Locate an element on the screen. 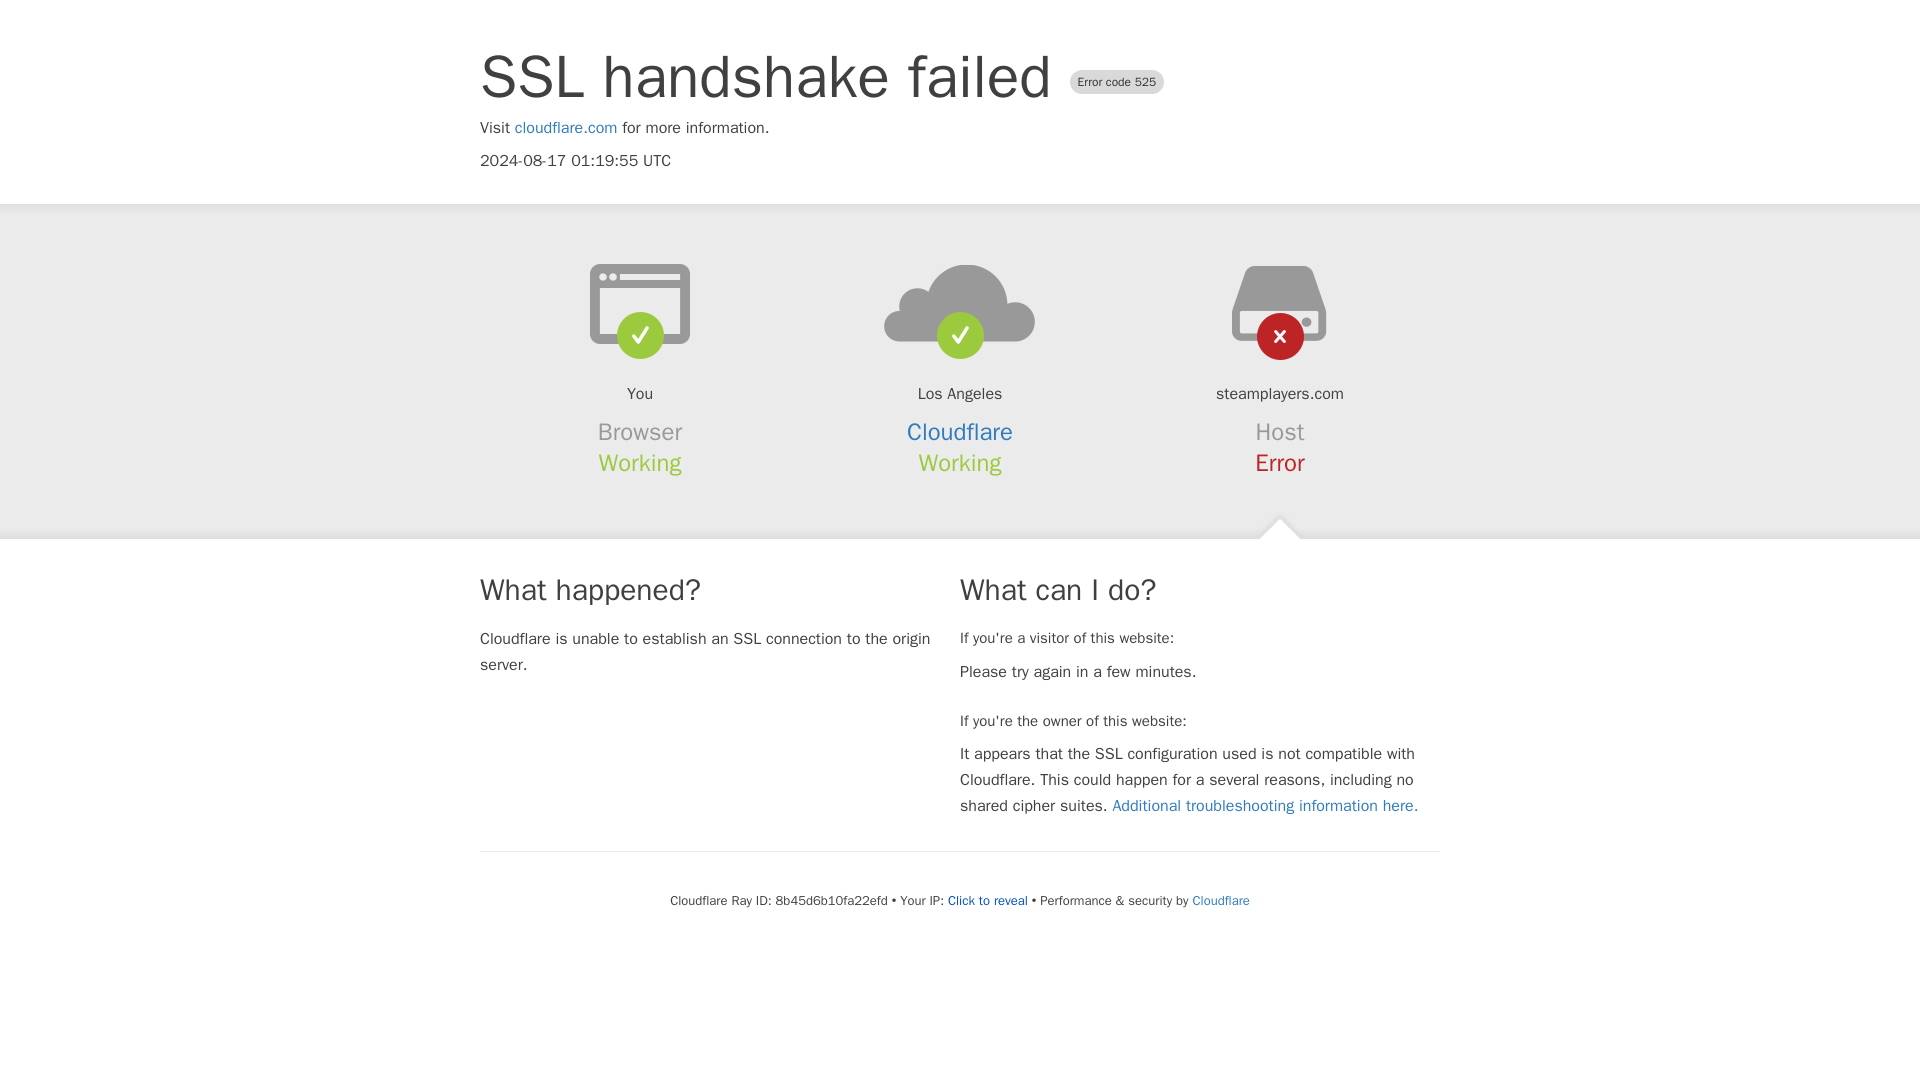 Image resolution: width=1920 pixels, height=1080 pixels. Additional troubleshooting information here. is located at coordinates (1264, 806).